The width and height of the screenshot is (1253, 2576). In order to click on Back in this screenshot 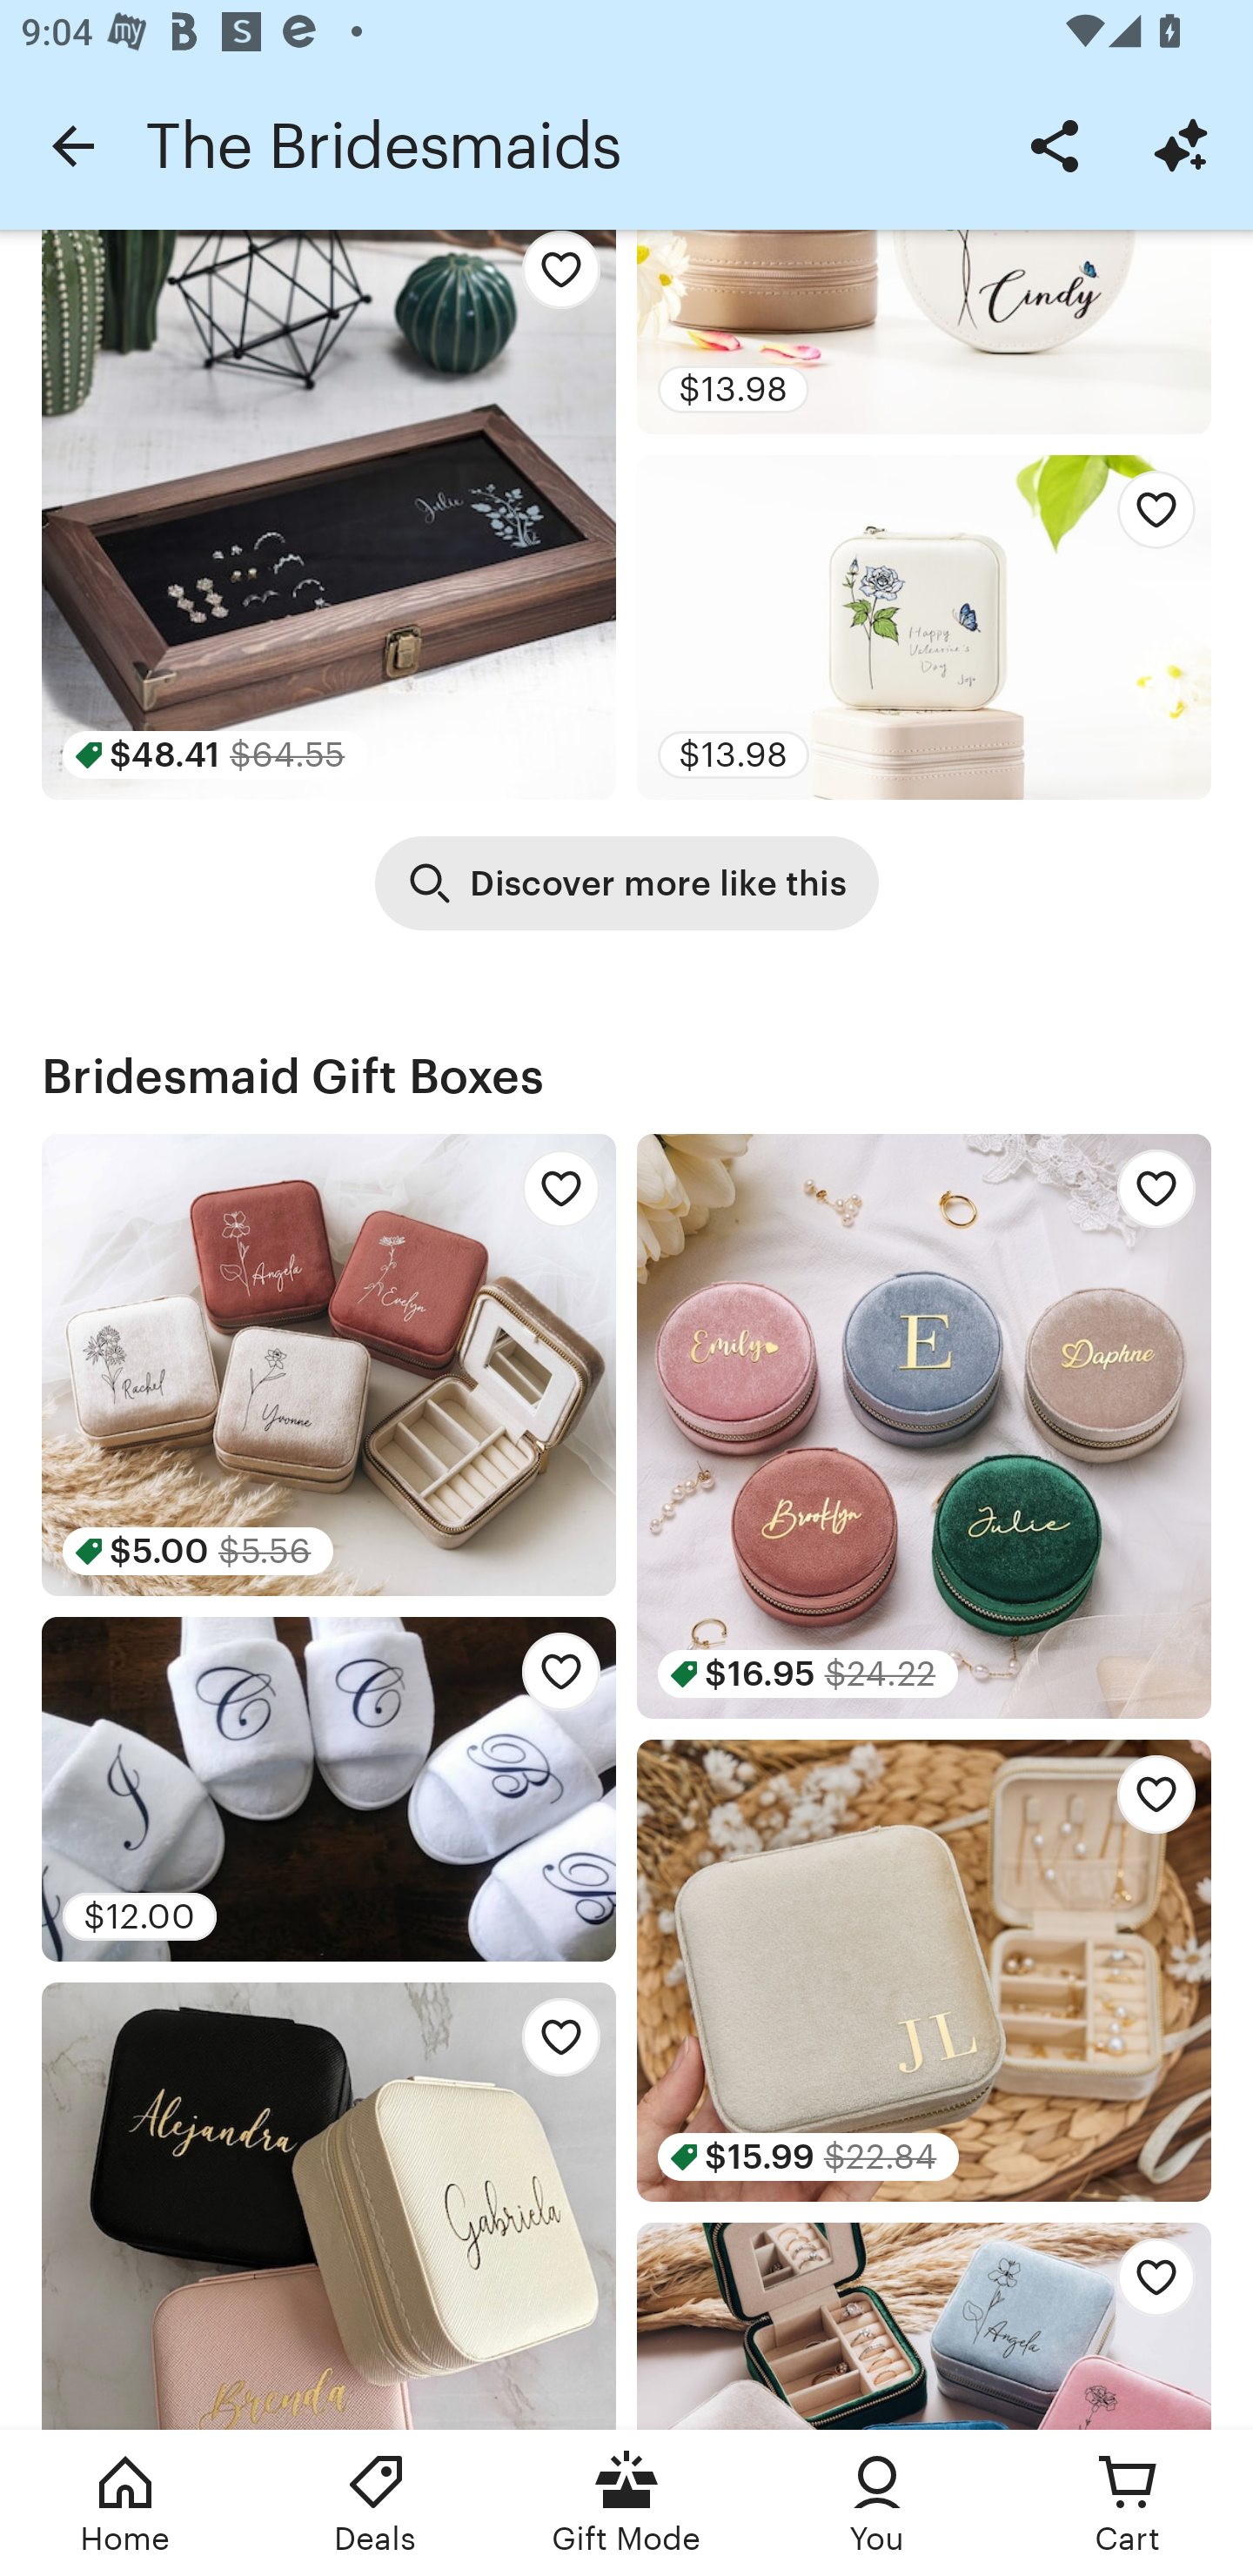, I will do `click(72, 144)`.